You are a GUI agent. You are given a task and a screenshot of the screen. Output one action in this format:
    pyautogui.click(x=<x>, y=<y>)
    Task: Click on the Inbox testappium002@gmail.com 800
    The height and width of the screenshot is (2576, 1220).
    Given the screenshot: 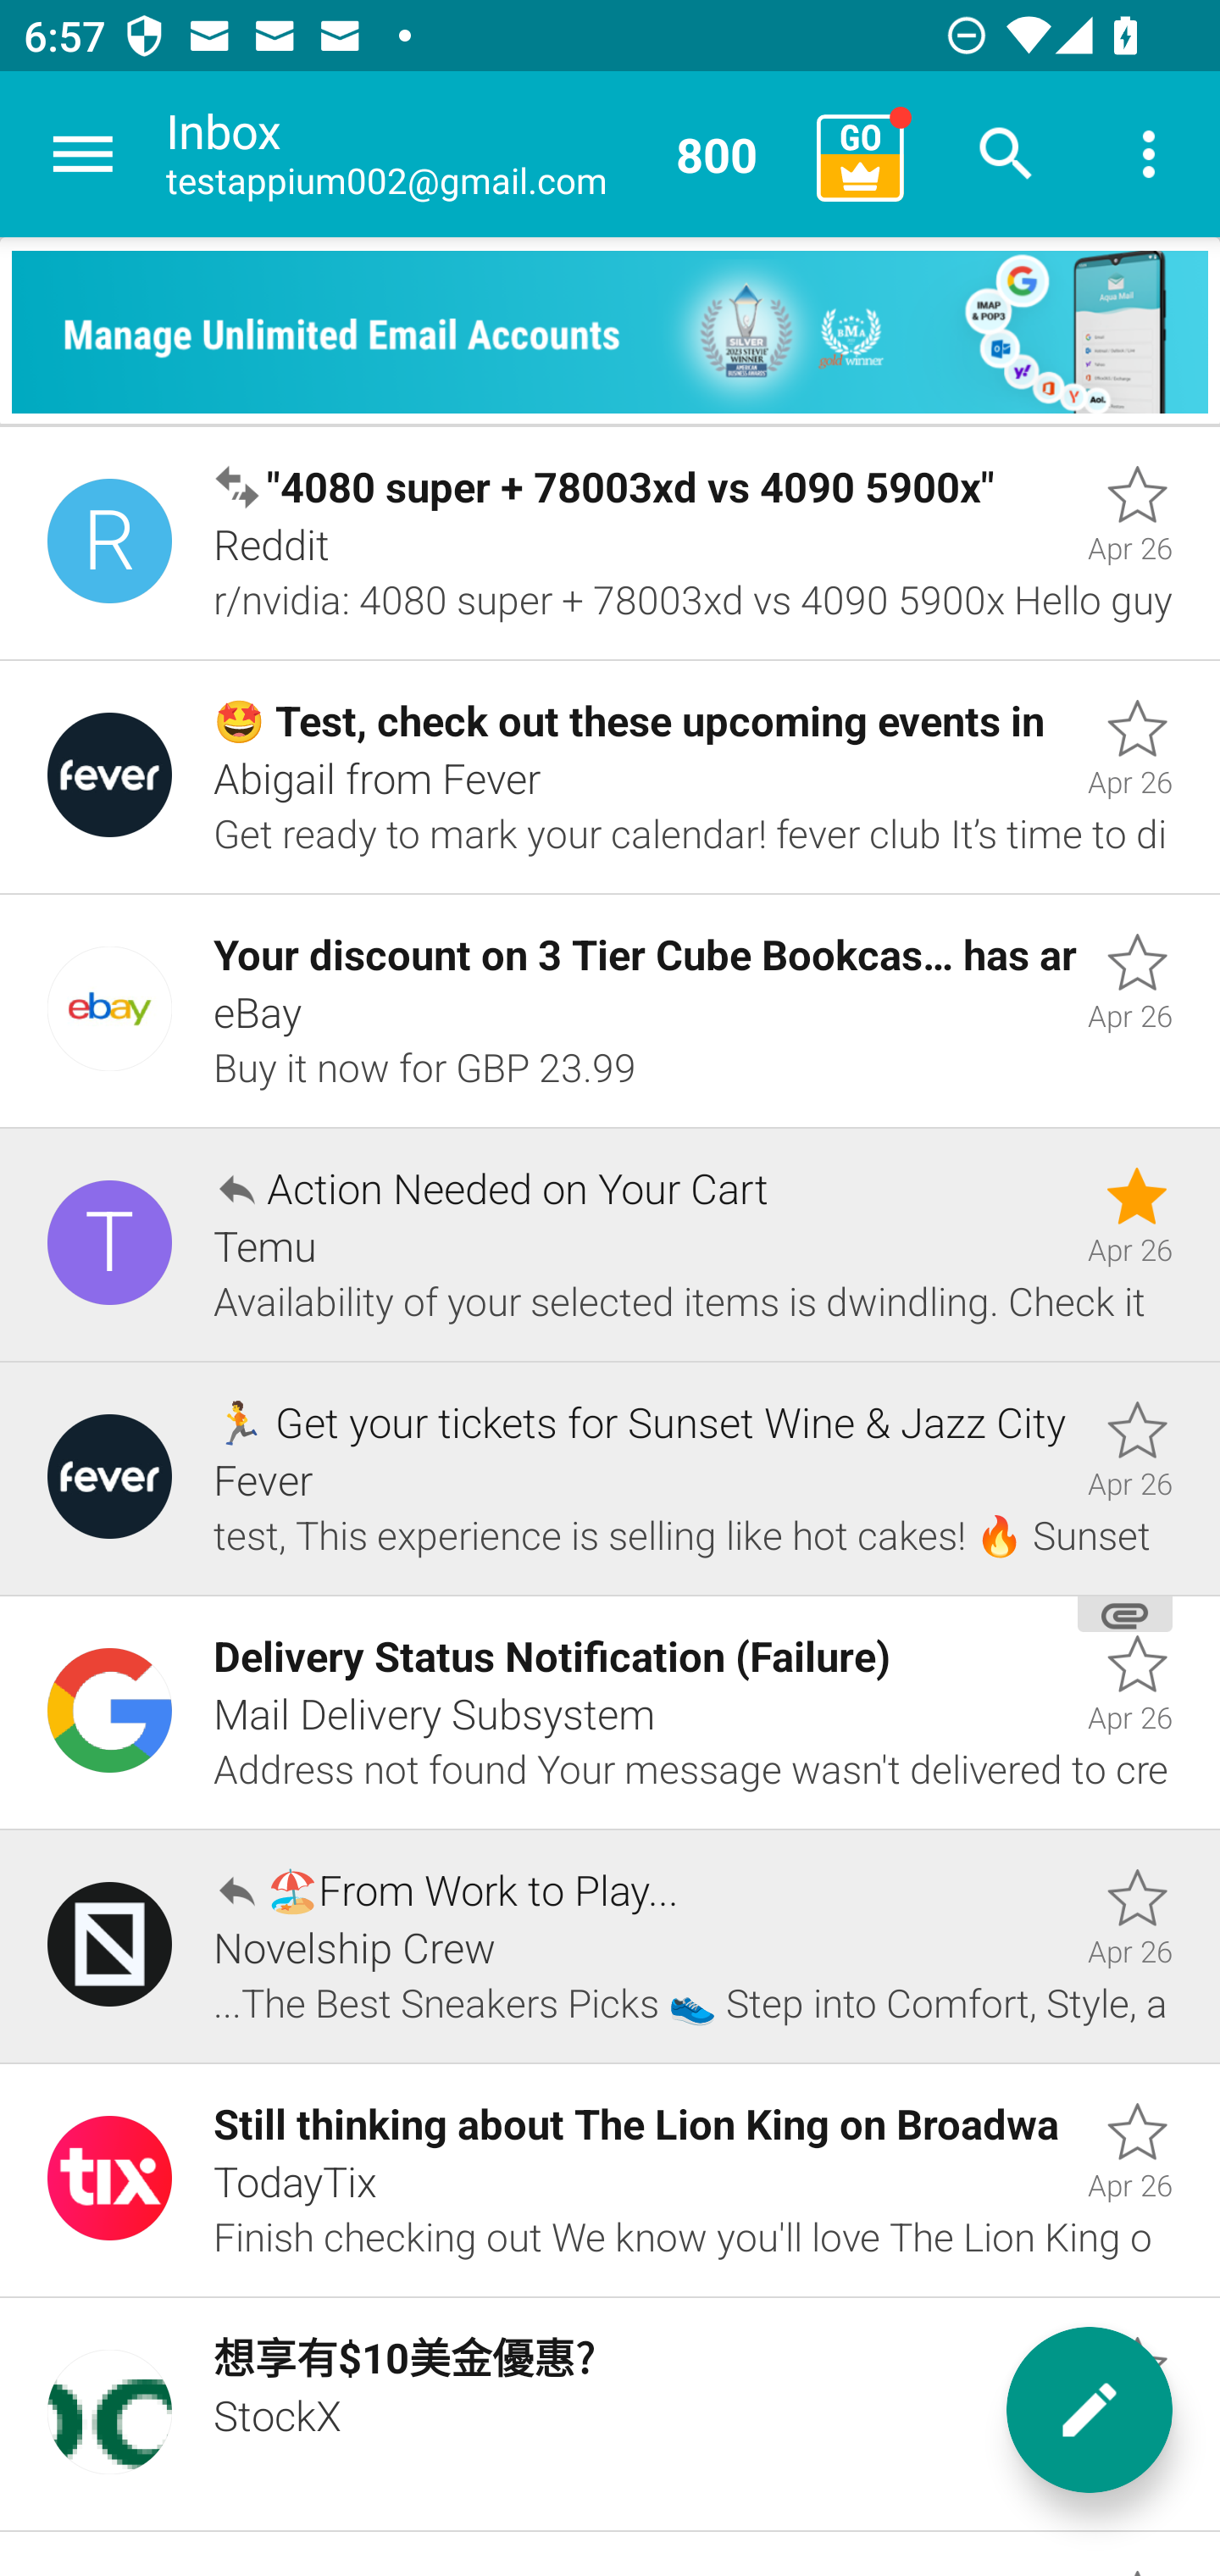 What is the action you would take?
    pyautogui.click(x=480, y=154)
    